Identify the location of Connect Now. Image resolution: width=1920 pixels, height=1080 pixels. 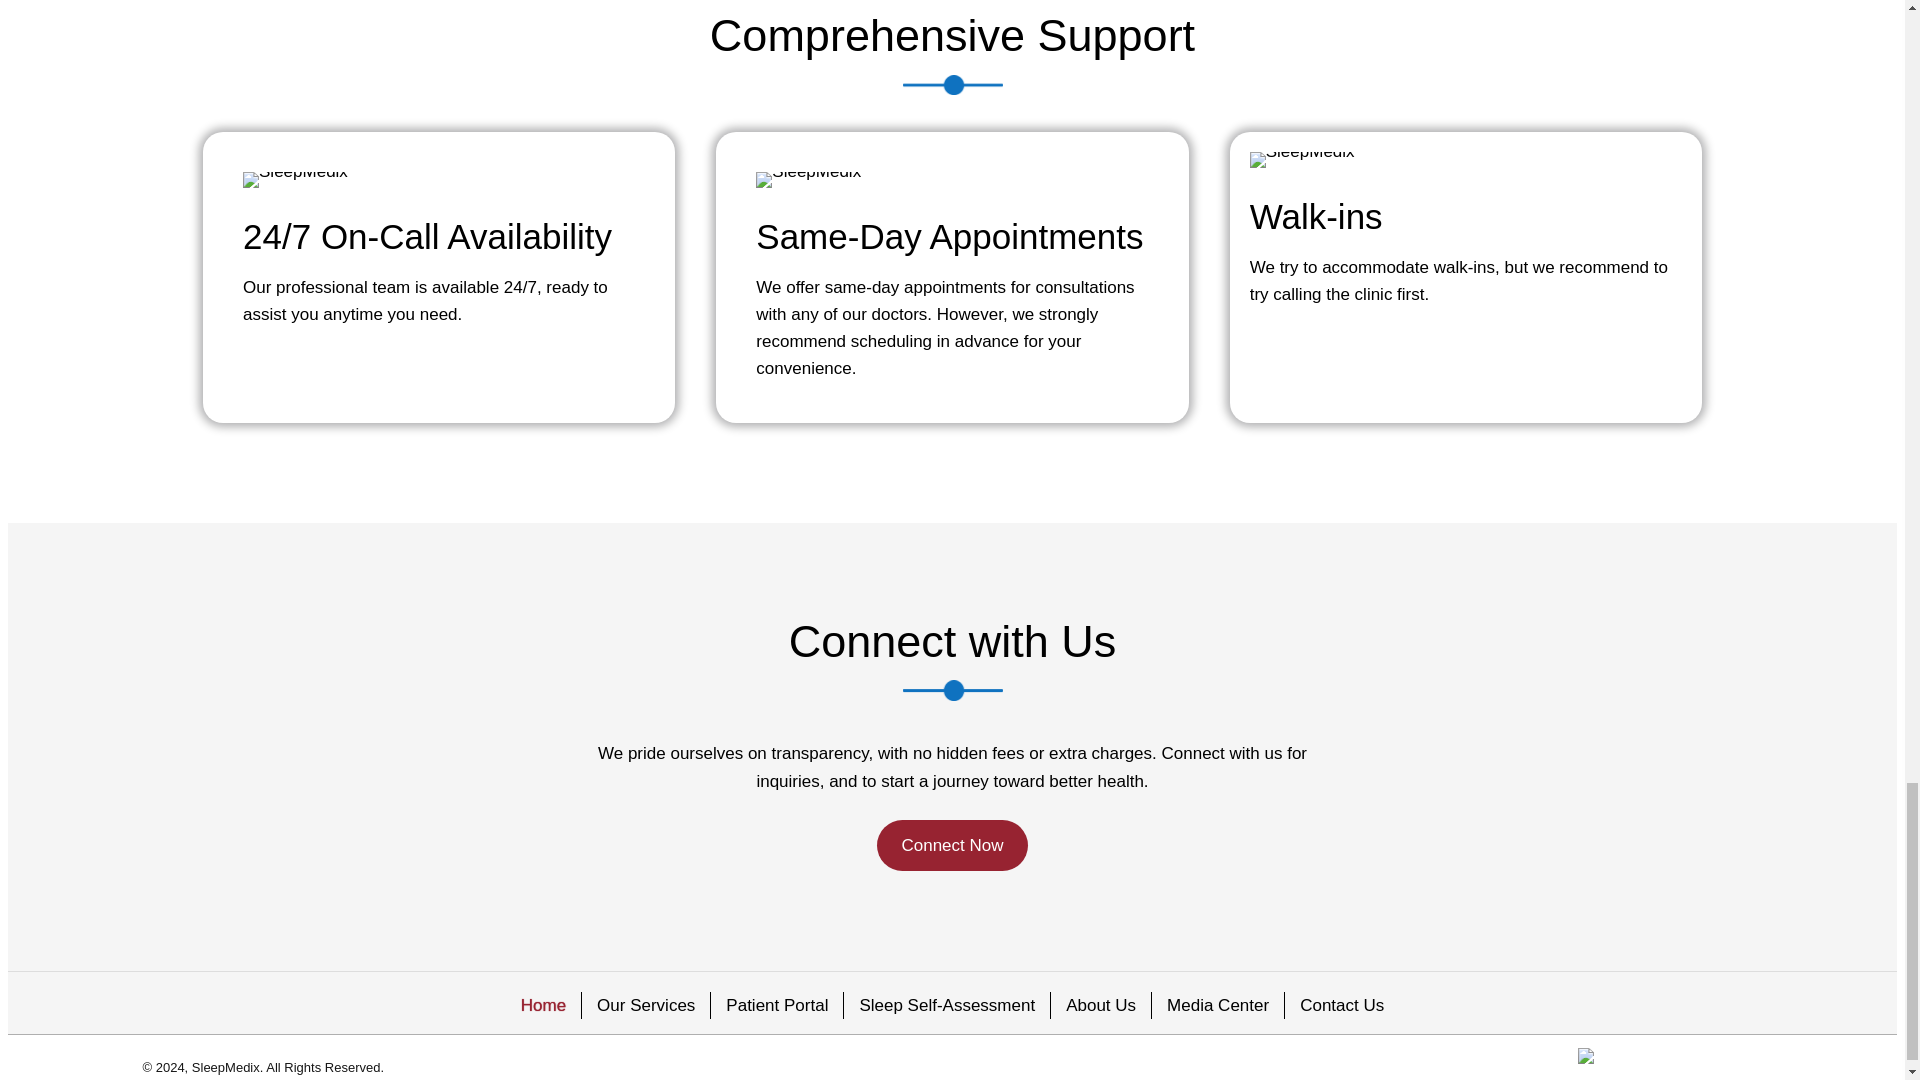
(952, 844).